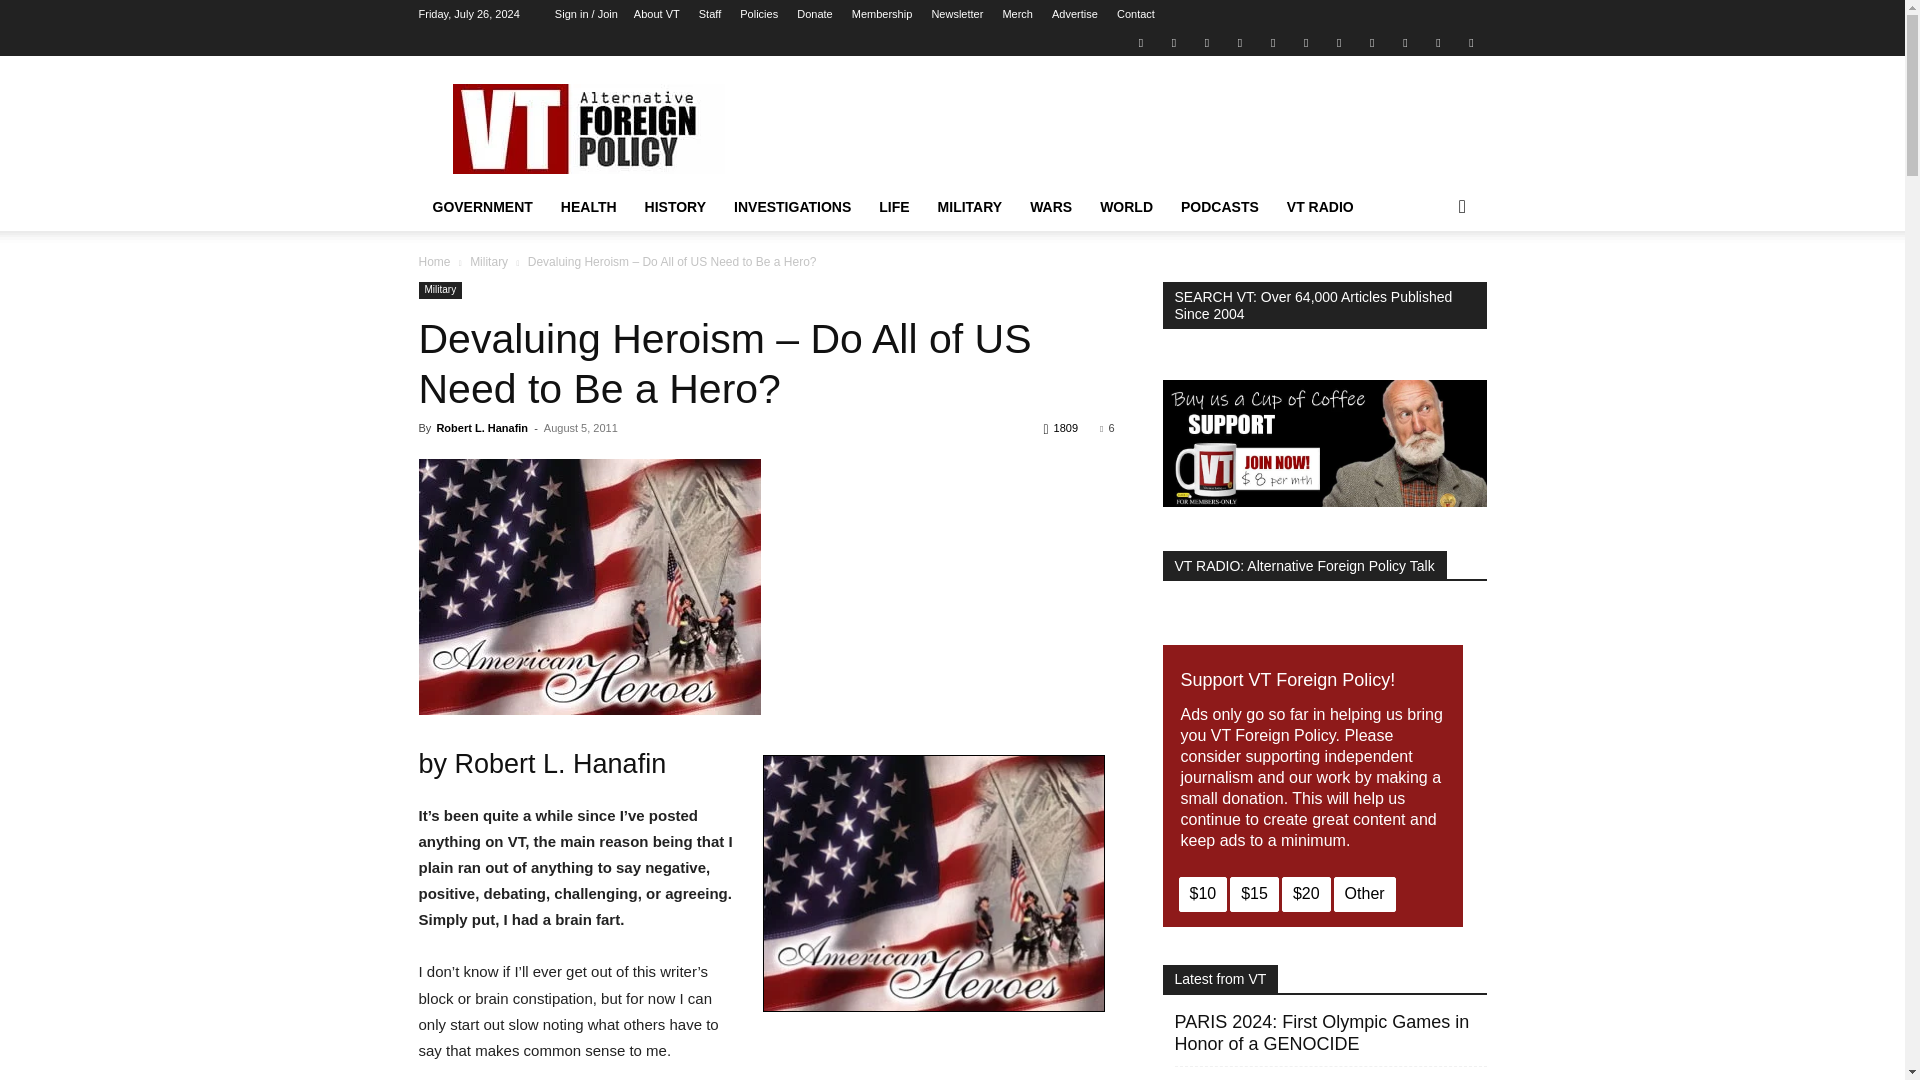 The height and width of the screenshot is (1080, 1920). Describe the element at coordinates (1140, 42) in the screenshot. I see `Blogger` at that location.